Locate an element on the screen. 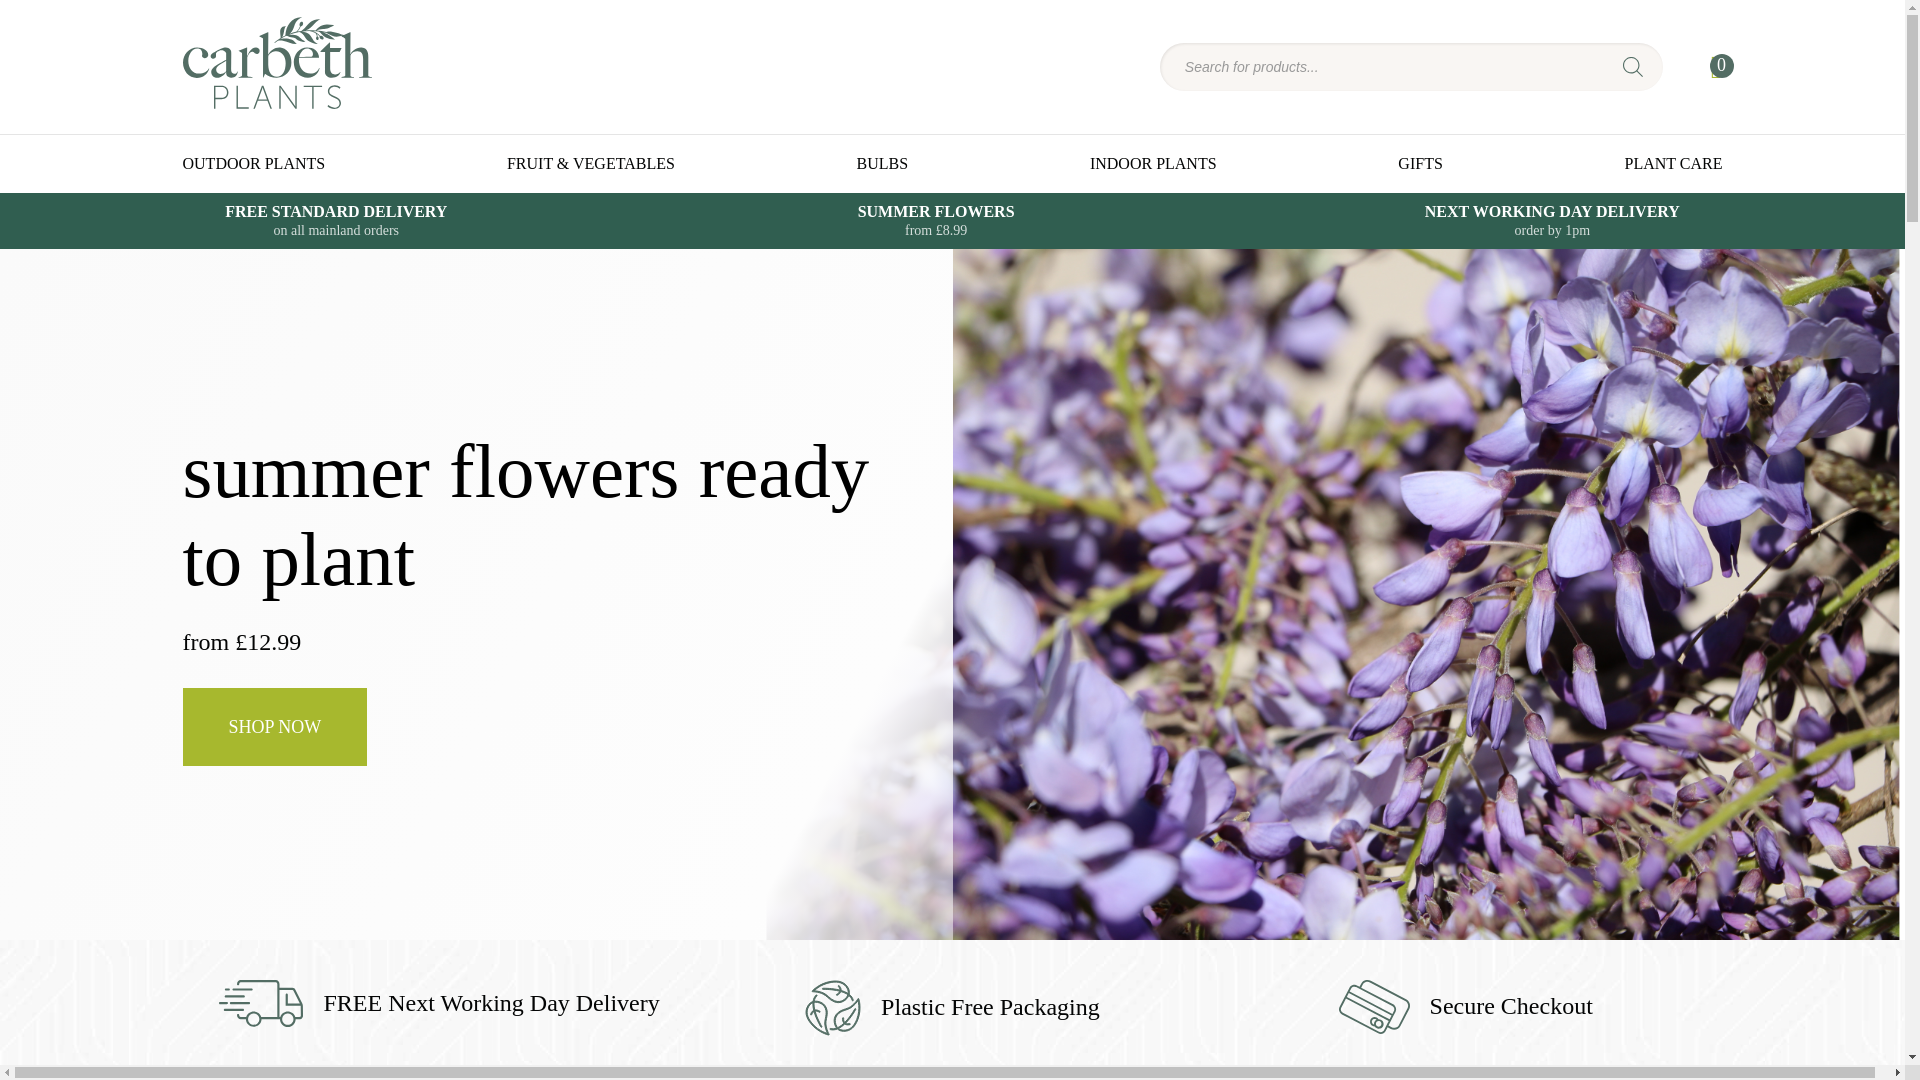 Image resolution: width=1920 pixels, height=1080 pixels. FREE STANDARD DELIVERY is located at coordinates (336, 220).